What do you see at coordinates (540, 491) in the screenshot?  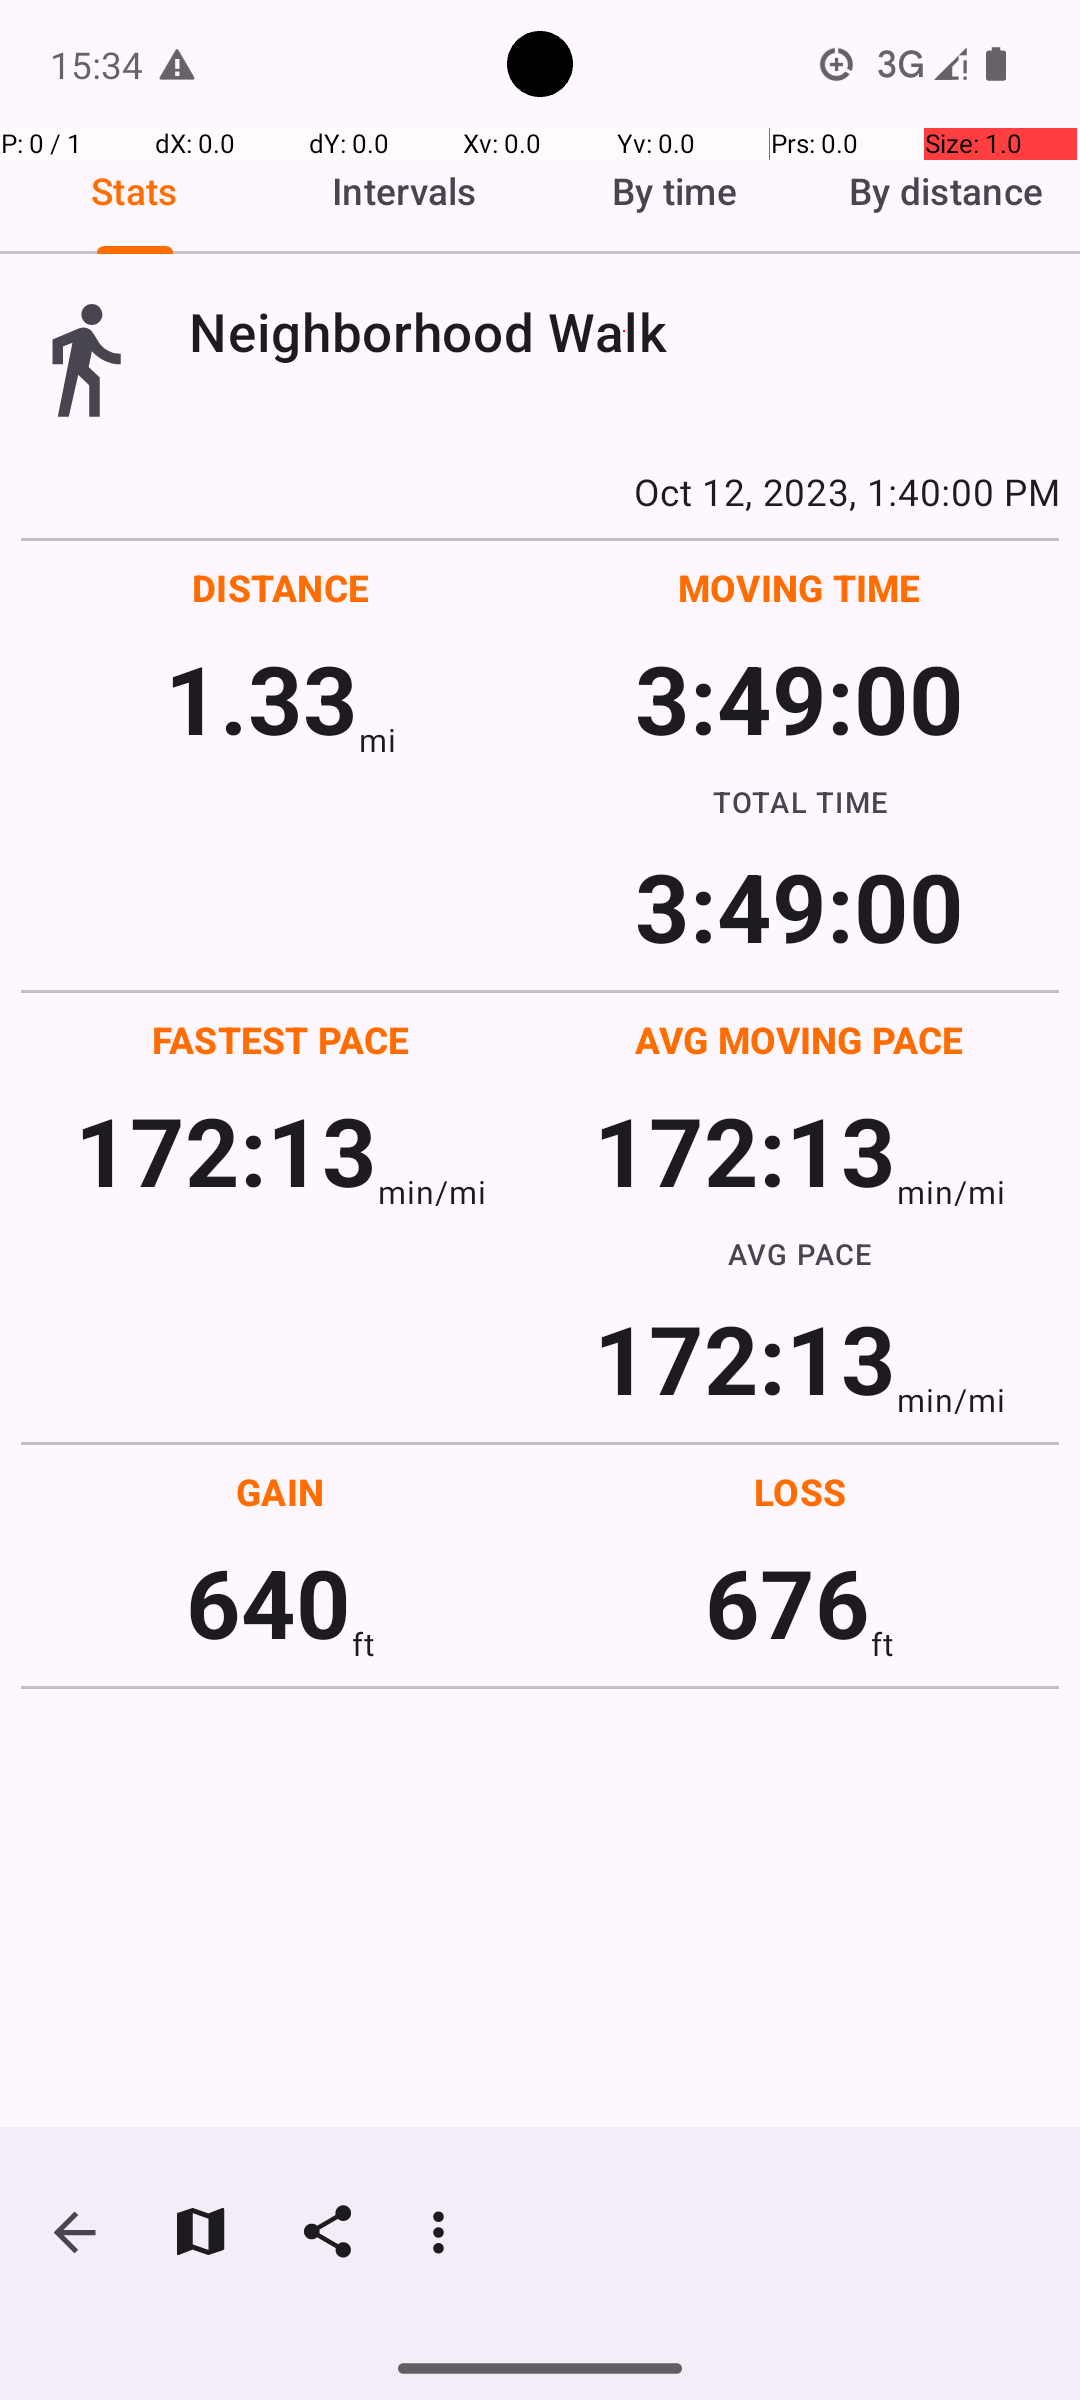 I see `Oct 12, 2023, 1:40:00 PM` at bounding box center [540, 491].